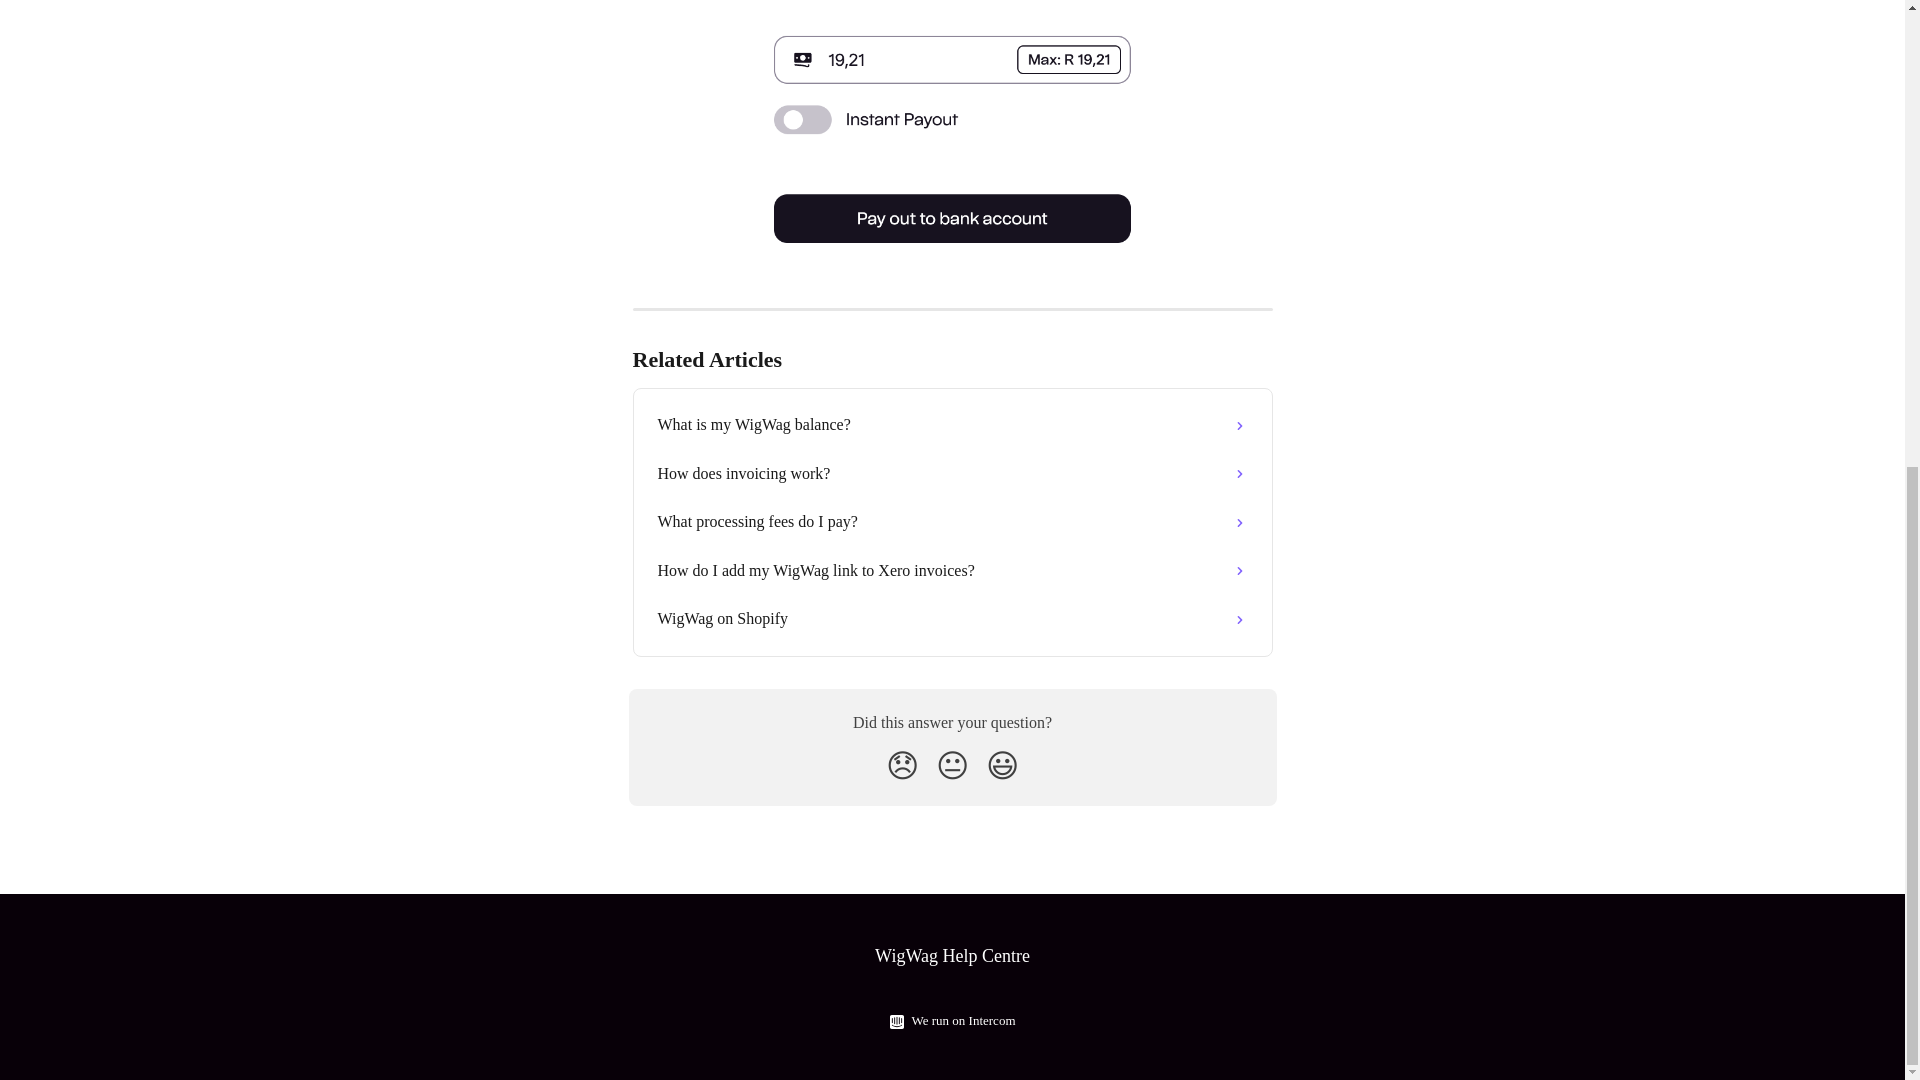  What do you see at coordinates (952, 570) in the screenshot?
I see `How do I add my WigWag link to Xero invoices?` at bounding box center [952, 570].